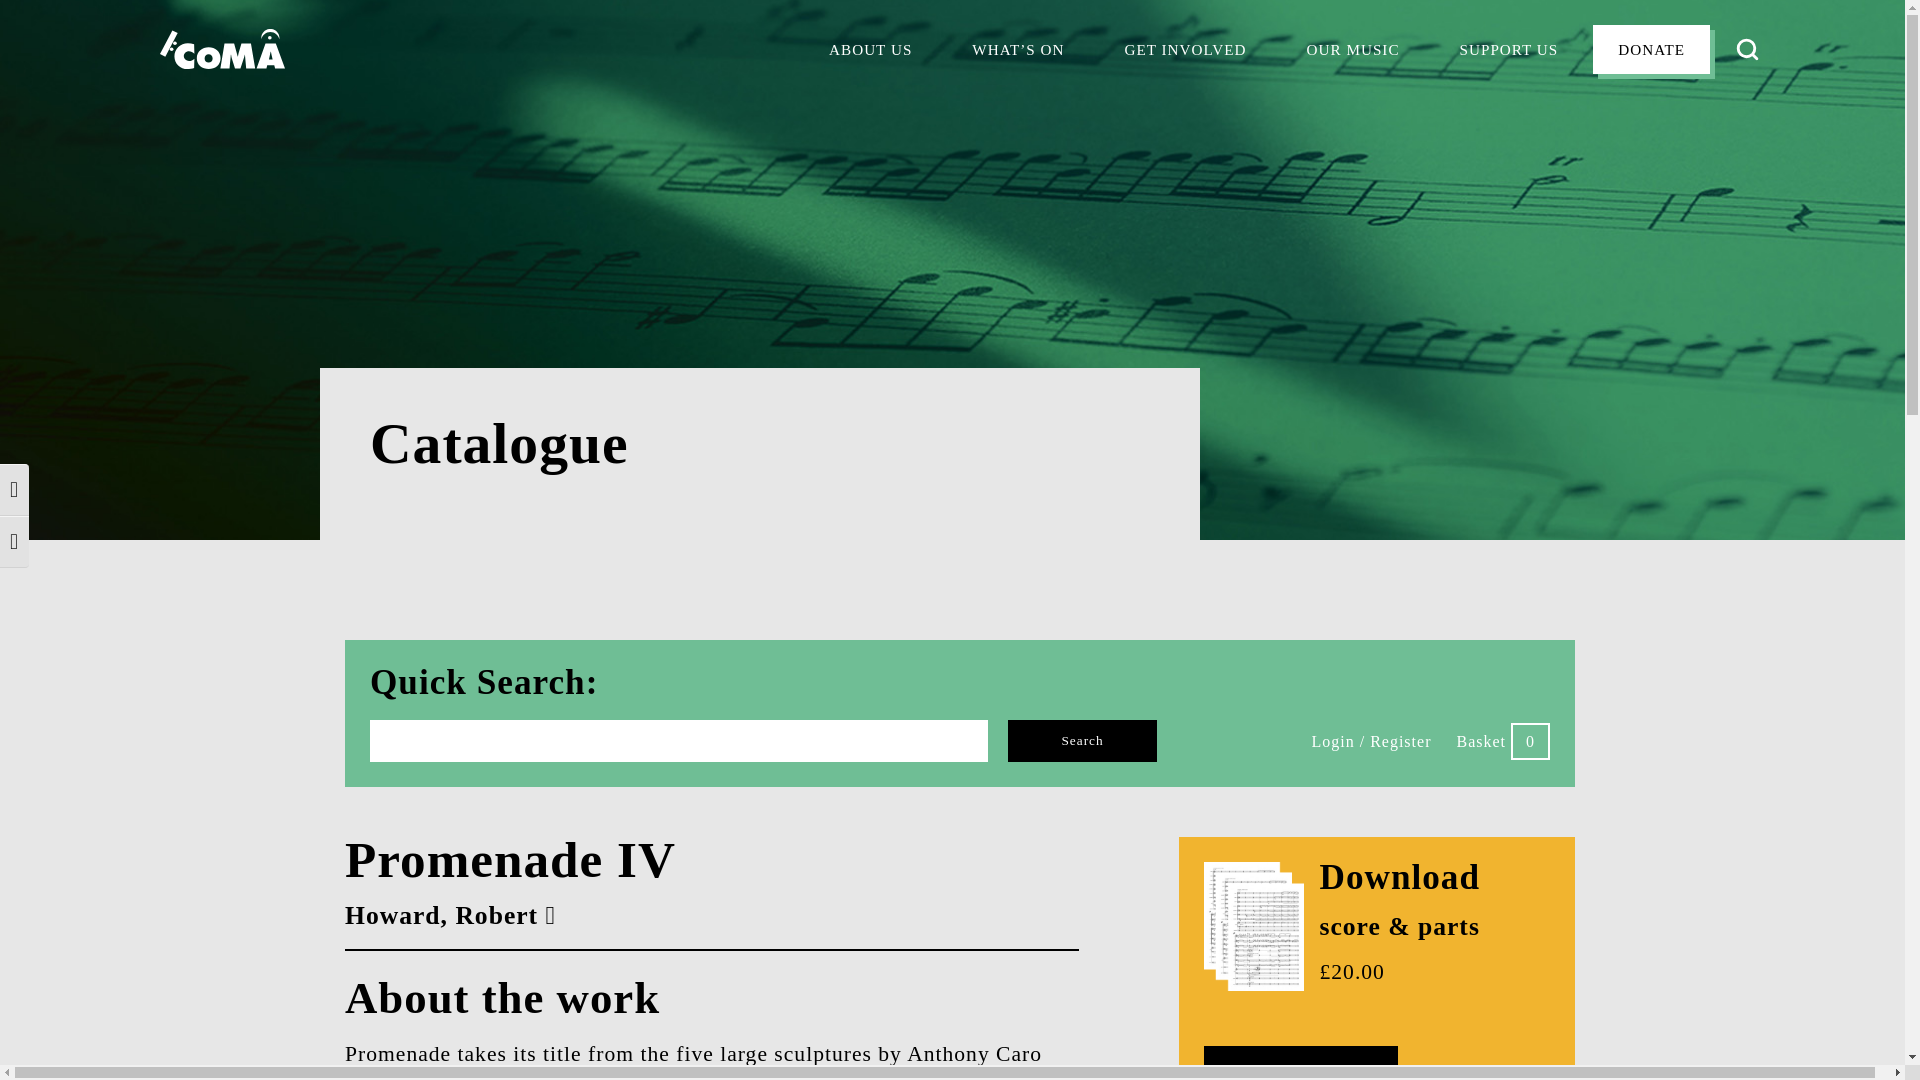 This screenshot has height=1080, width=1920. Describe the element at coordinates (1353, 50) in the screenshot. I see `OUR MUSIC` at that location.